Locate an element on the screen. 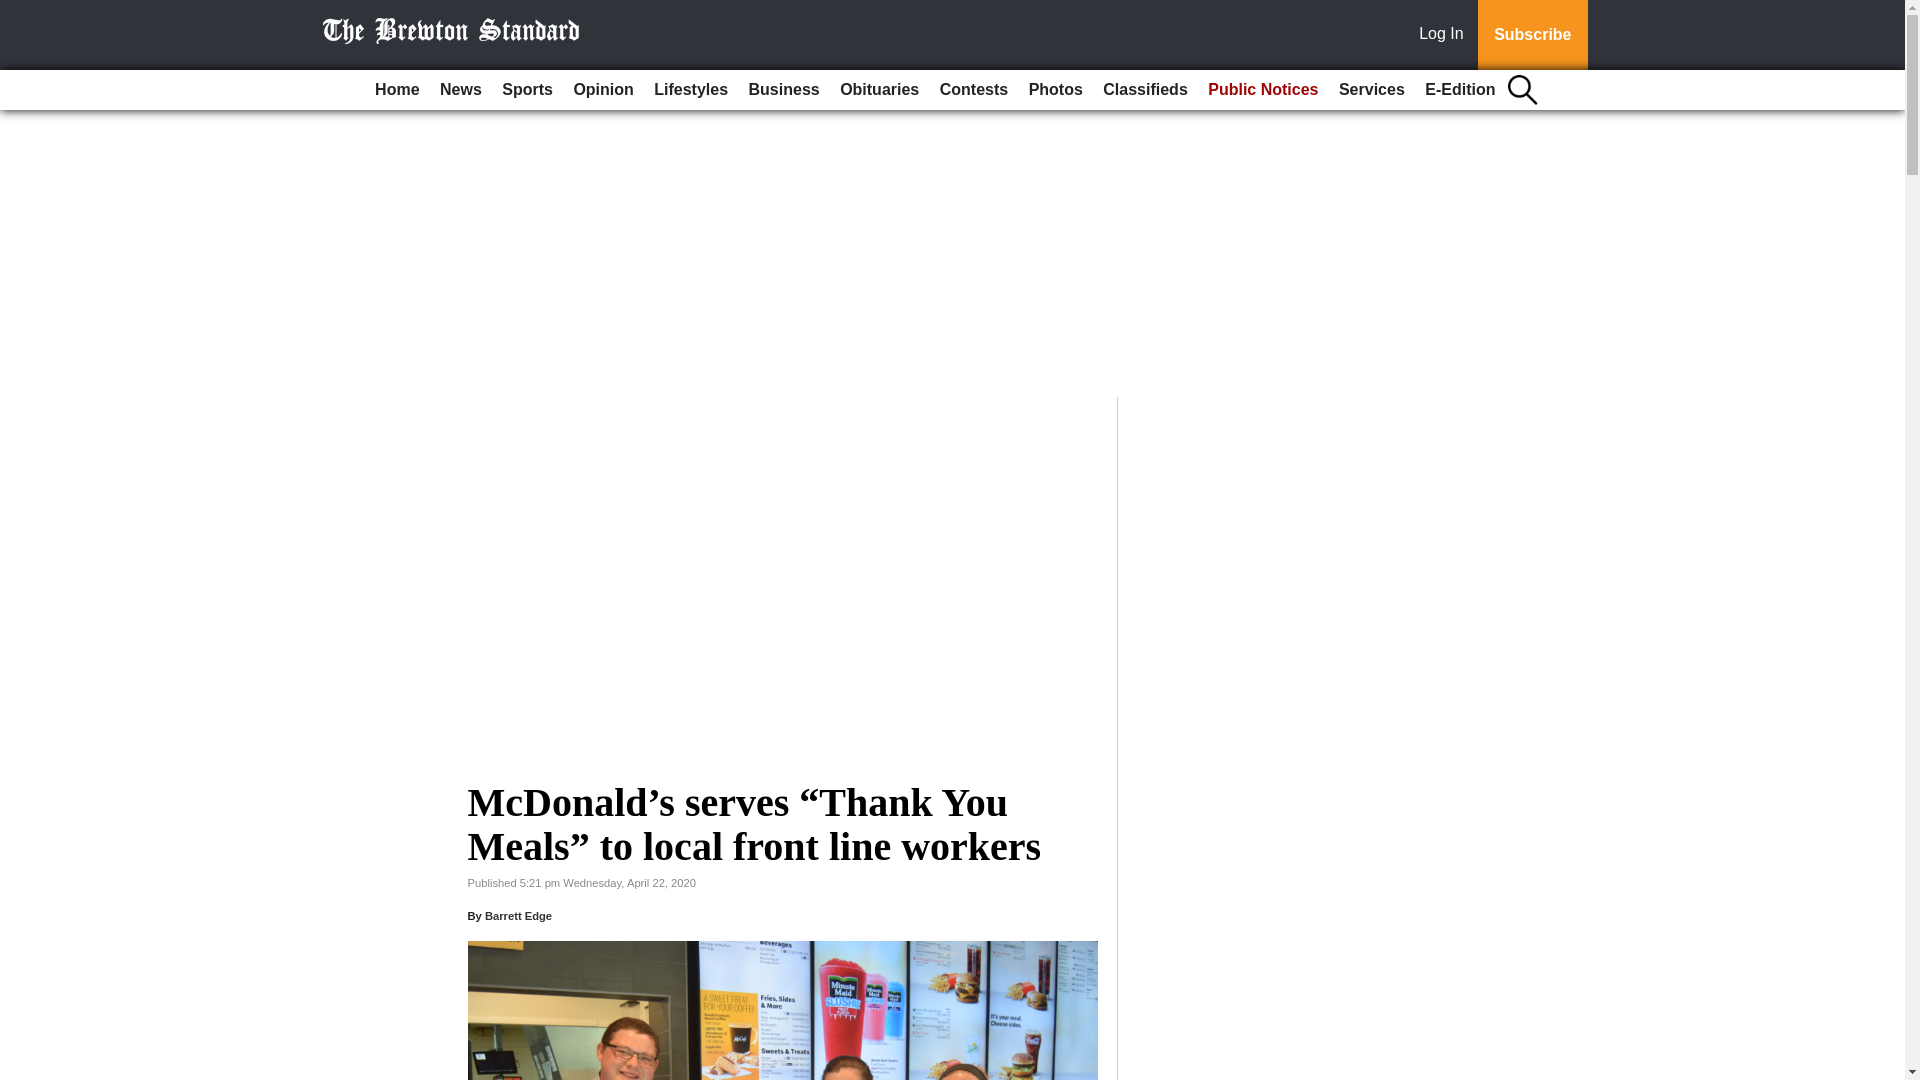  Go is located at coordinates (18, 12).